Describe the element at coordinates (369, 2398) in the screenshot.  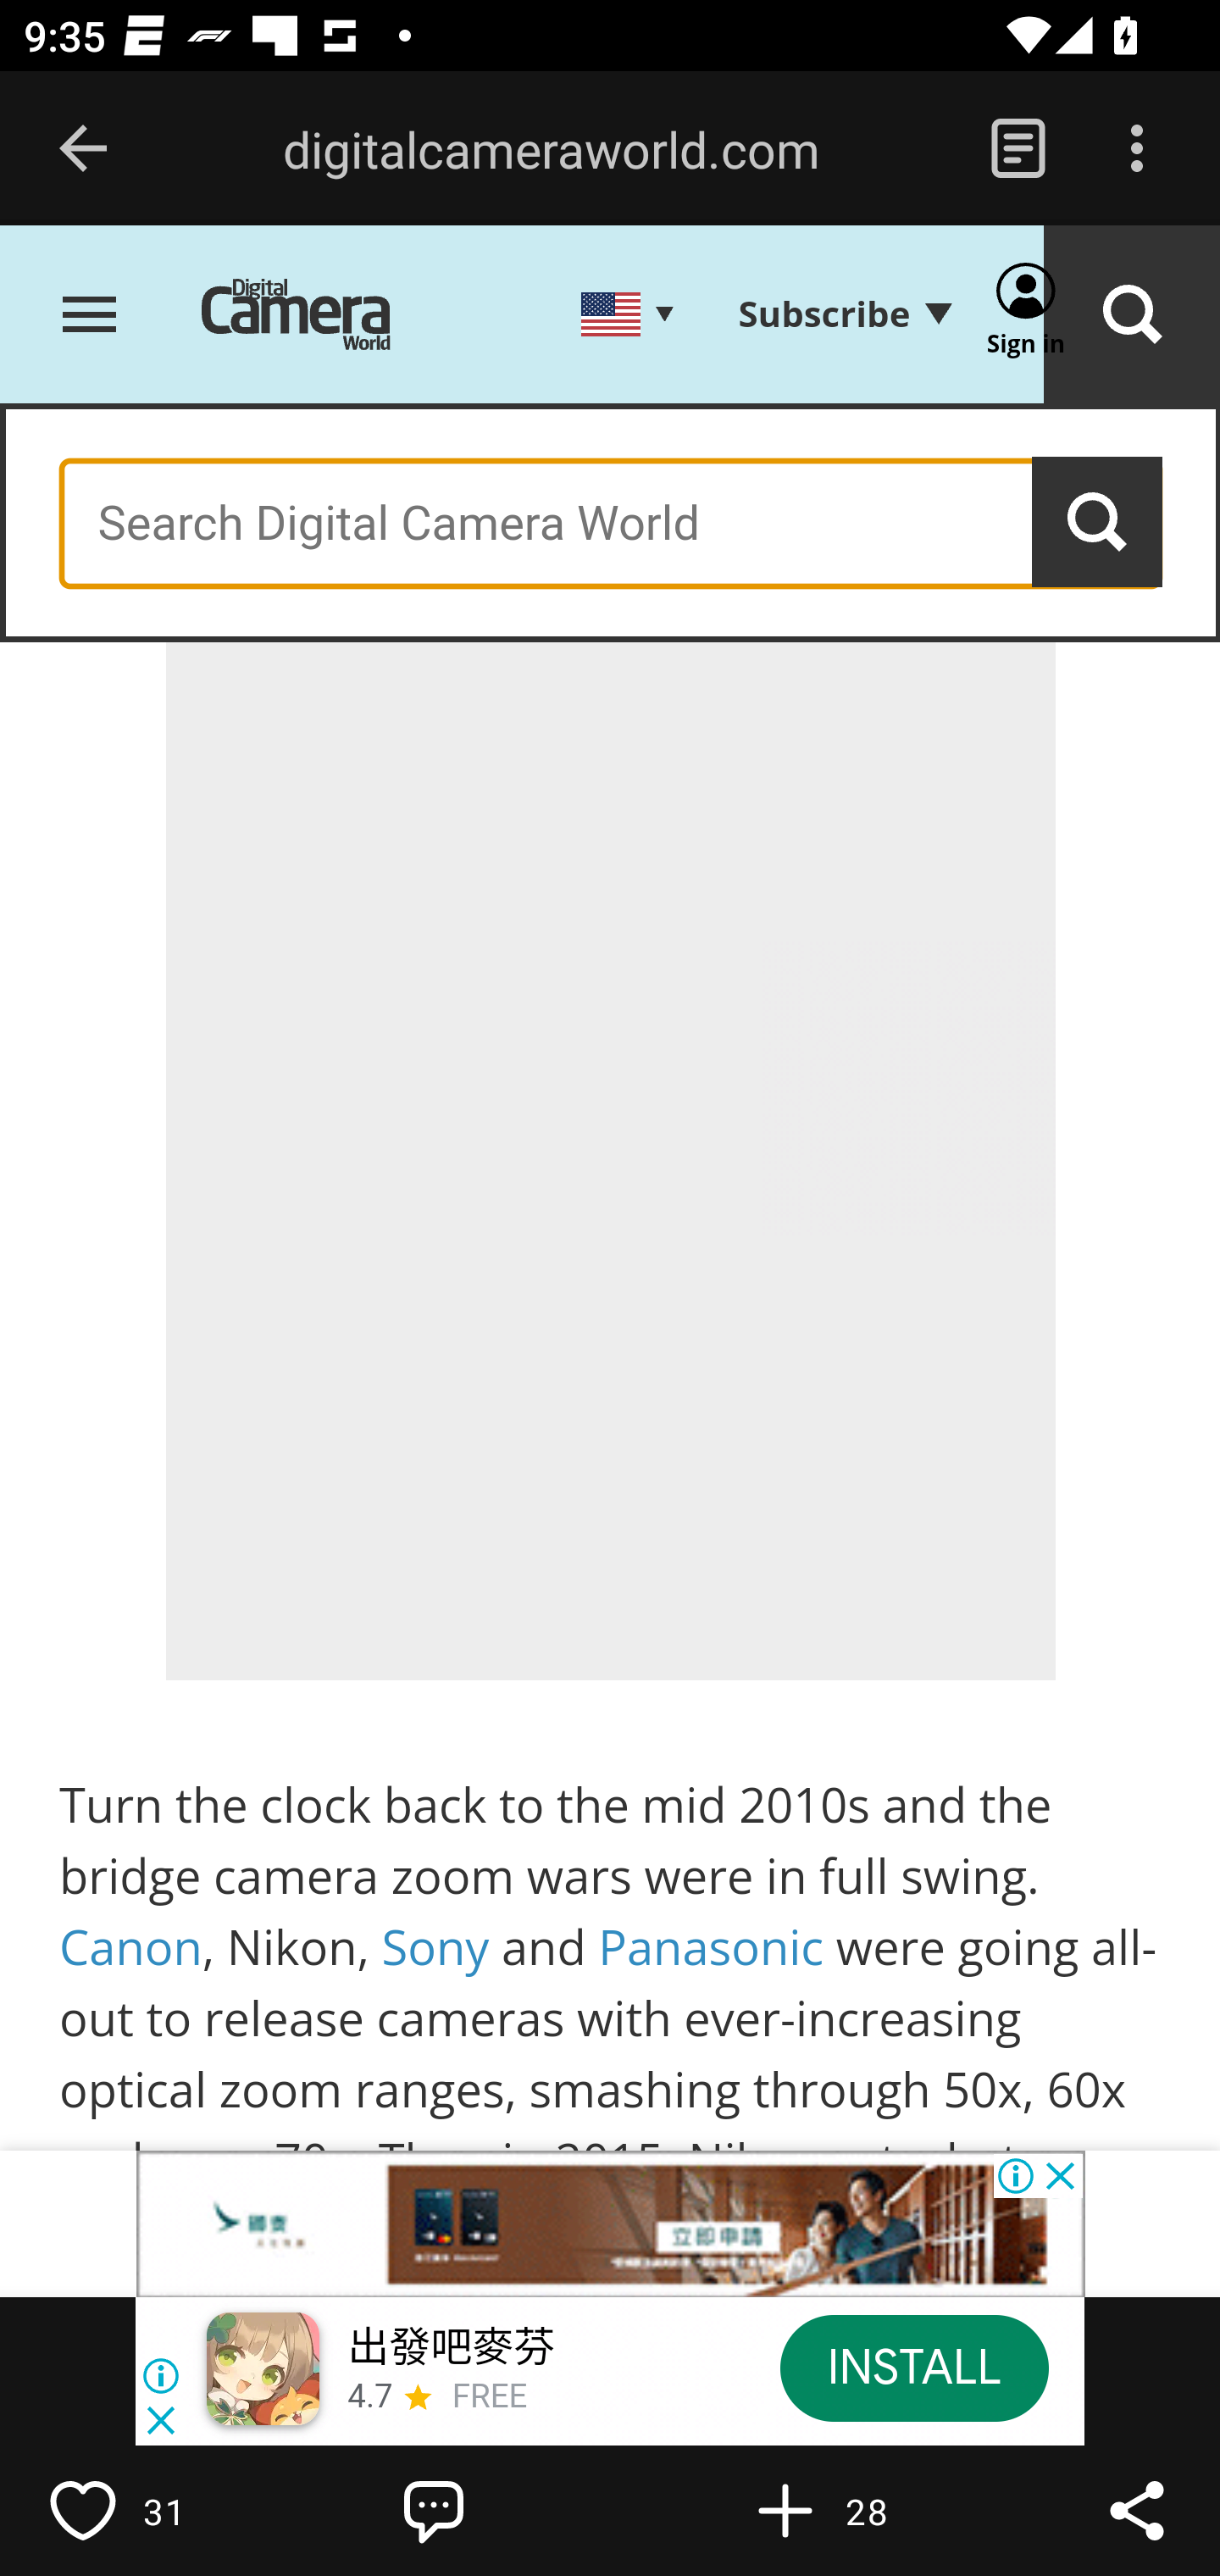
I see `4.7` at that location.